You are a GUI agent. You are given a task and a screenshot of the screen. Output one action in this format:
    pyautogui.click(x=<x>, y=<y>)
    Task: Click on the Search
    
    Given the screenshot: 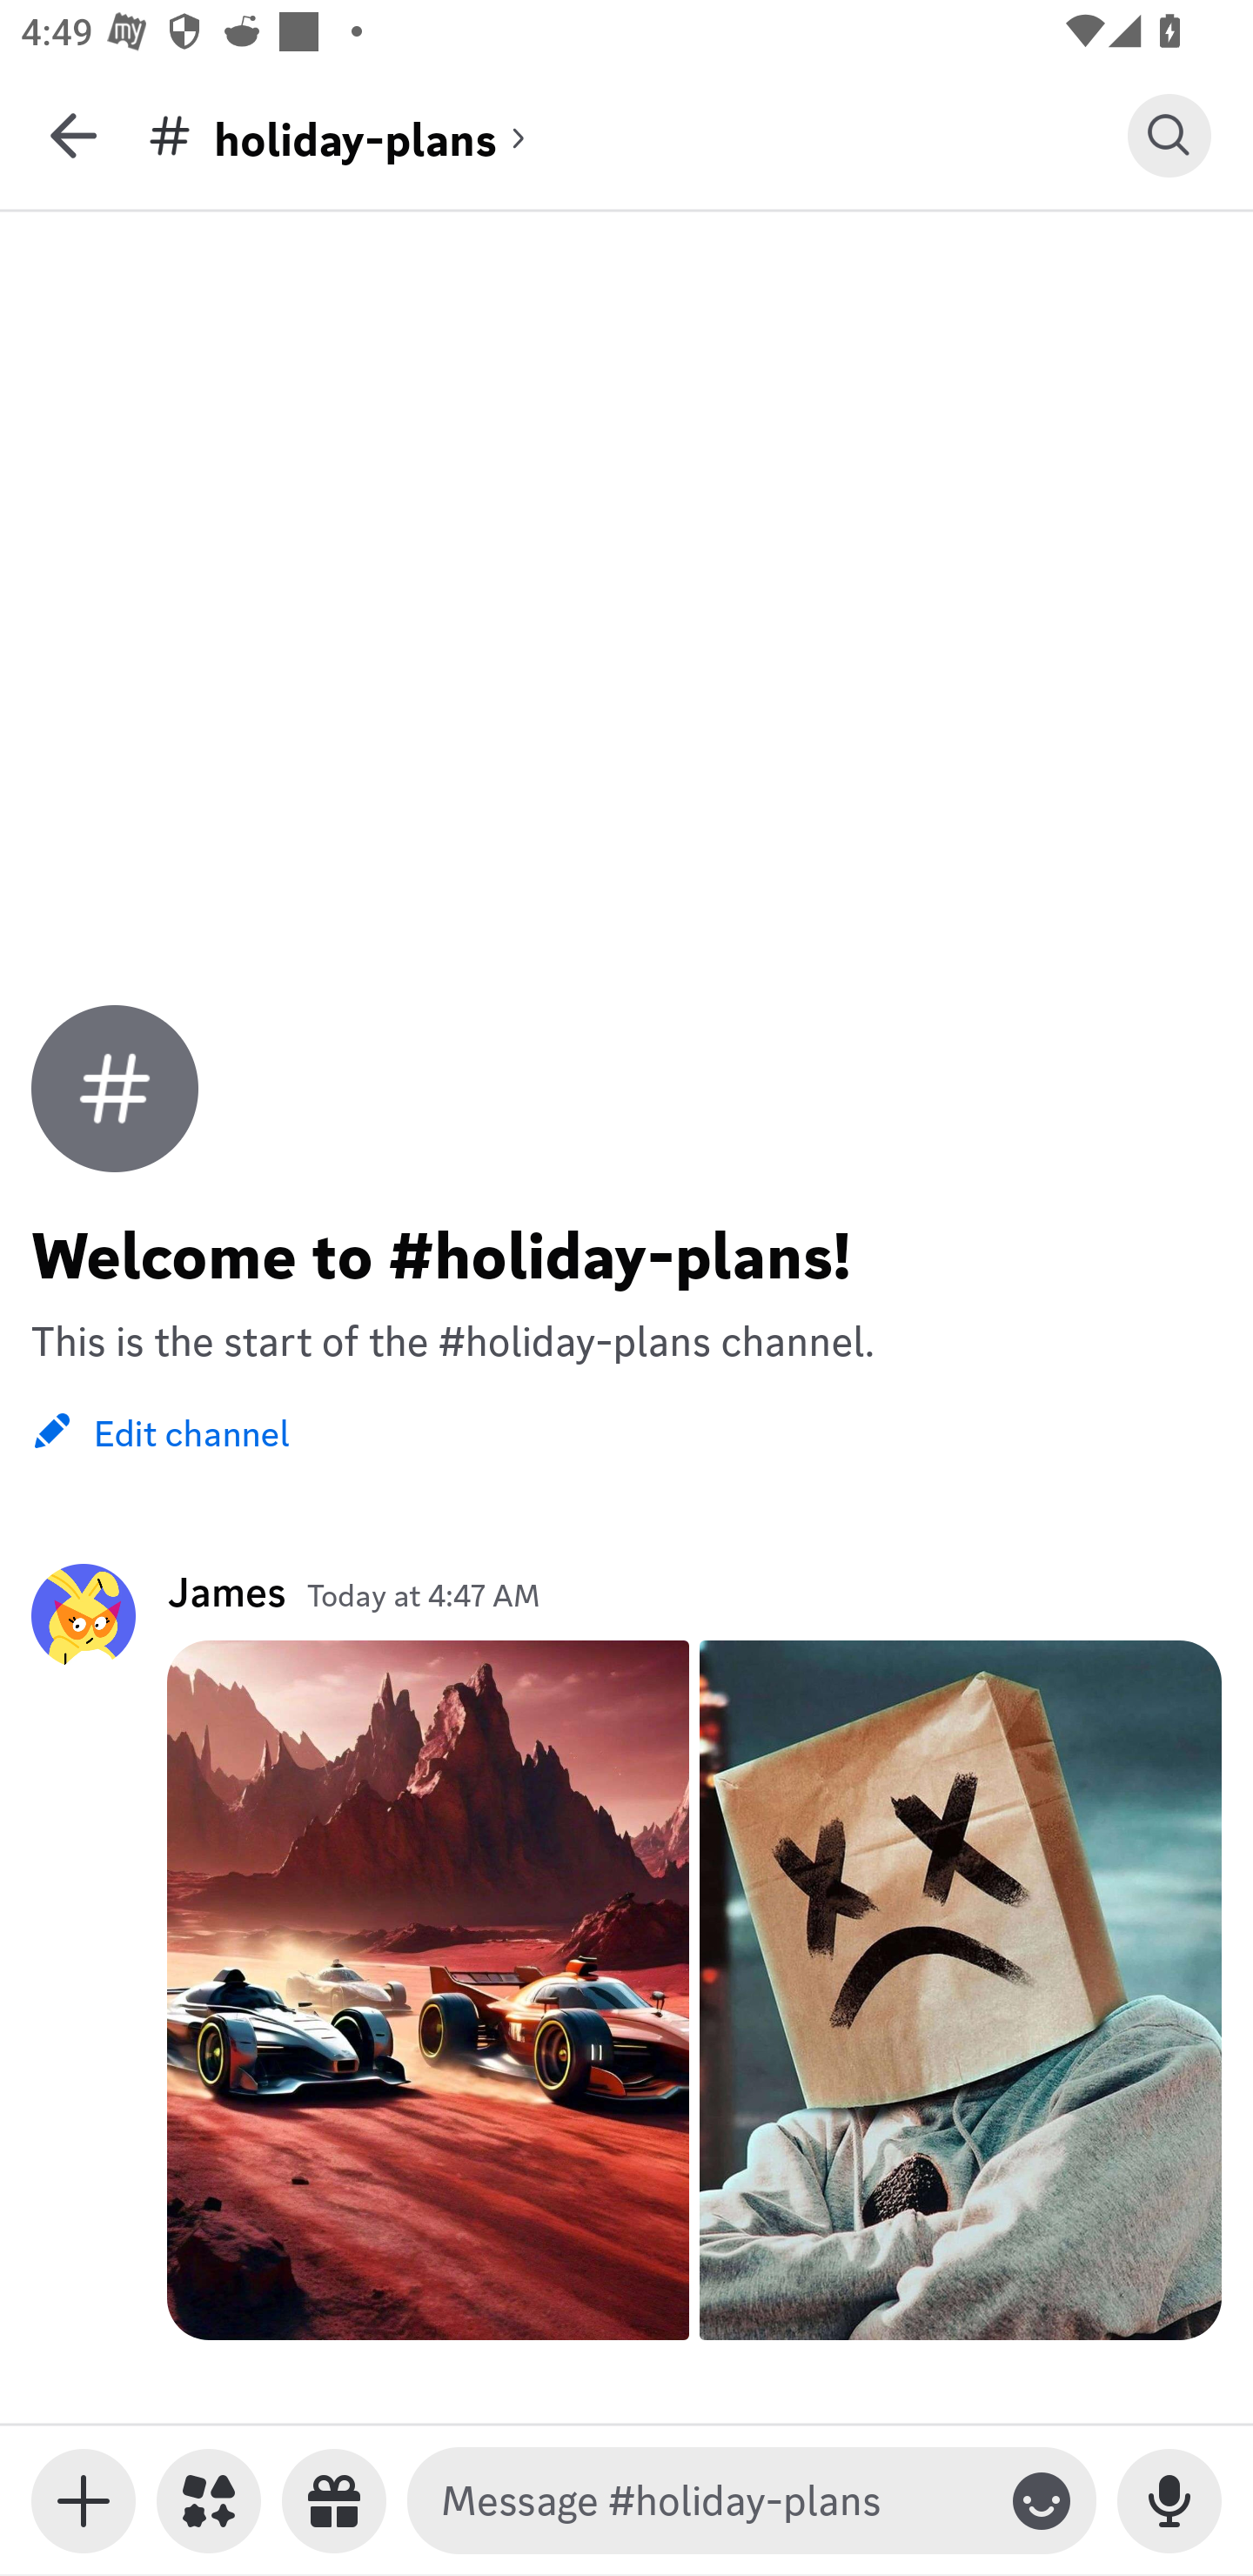 What is the action you would take?
    pyautogui.click(x=1169, y=135)
    